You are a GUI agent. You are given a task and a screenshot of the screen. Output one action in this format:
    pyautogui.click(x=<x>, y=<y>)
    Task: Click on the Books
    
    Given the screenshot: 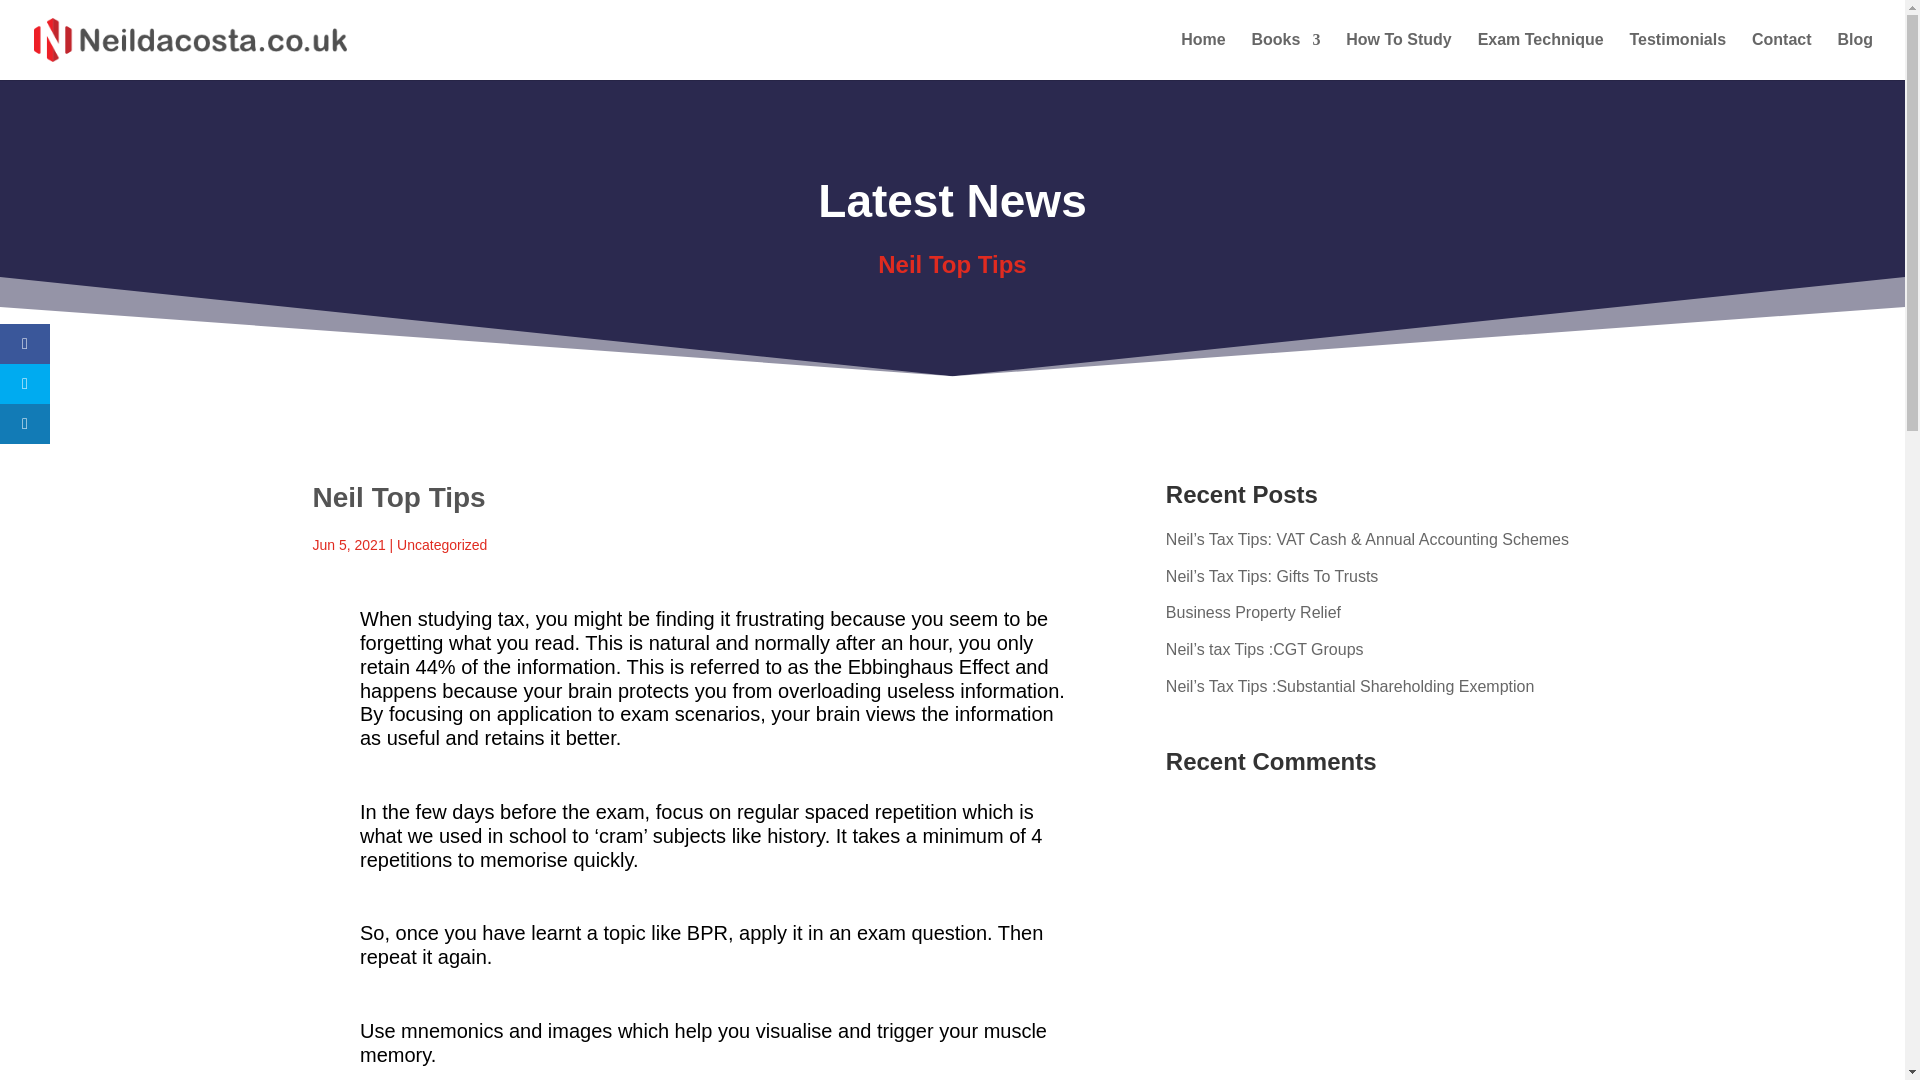 What is the action you would take?
    pyautogui.click(x=1286, y=56)
    